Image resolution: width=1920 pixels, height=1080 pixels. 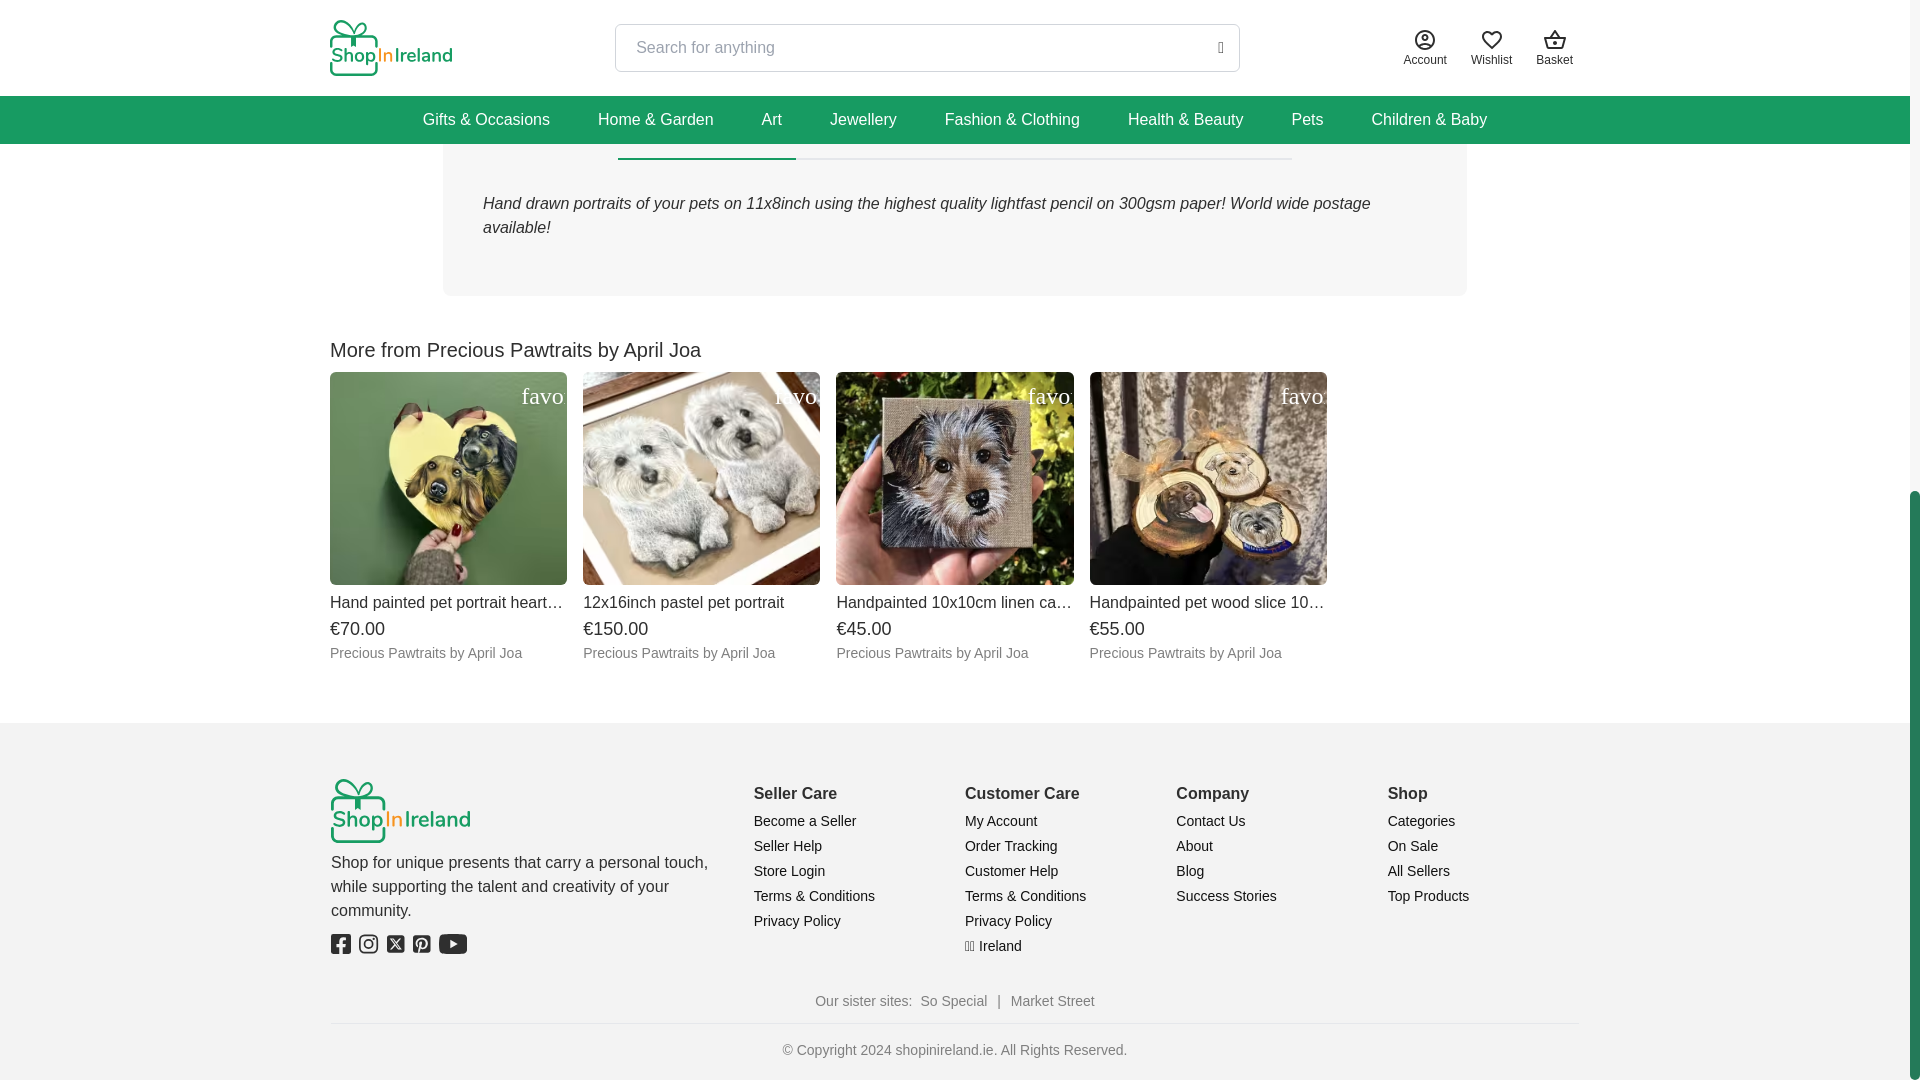 I want to click on Add product to wishlist, so click(x=795, y=396).